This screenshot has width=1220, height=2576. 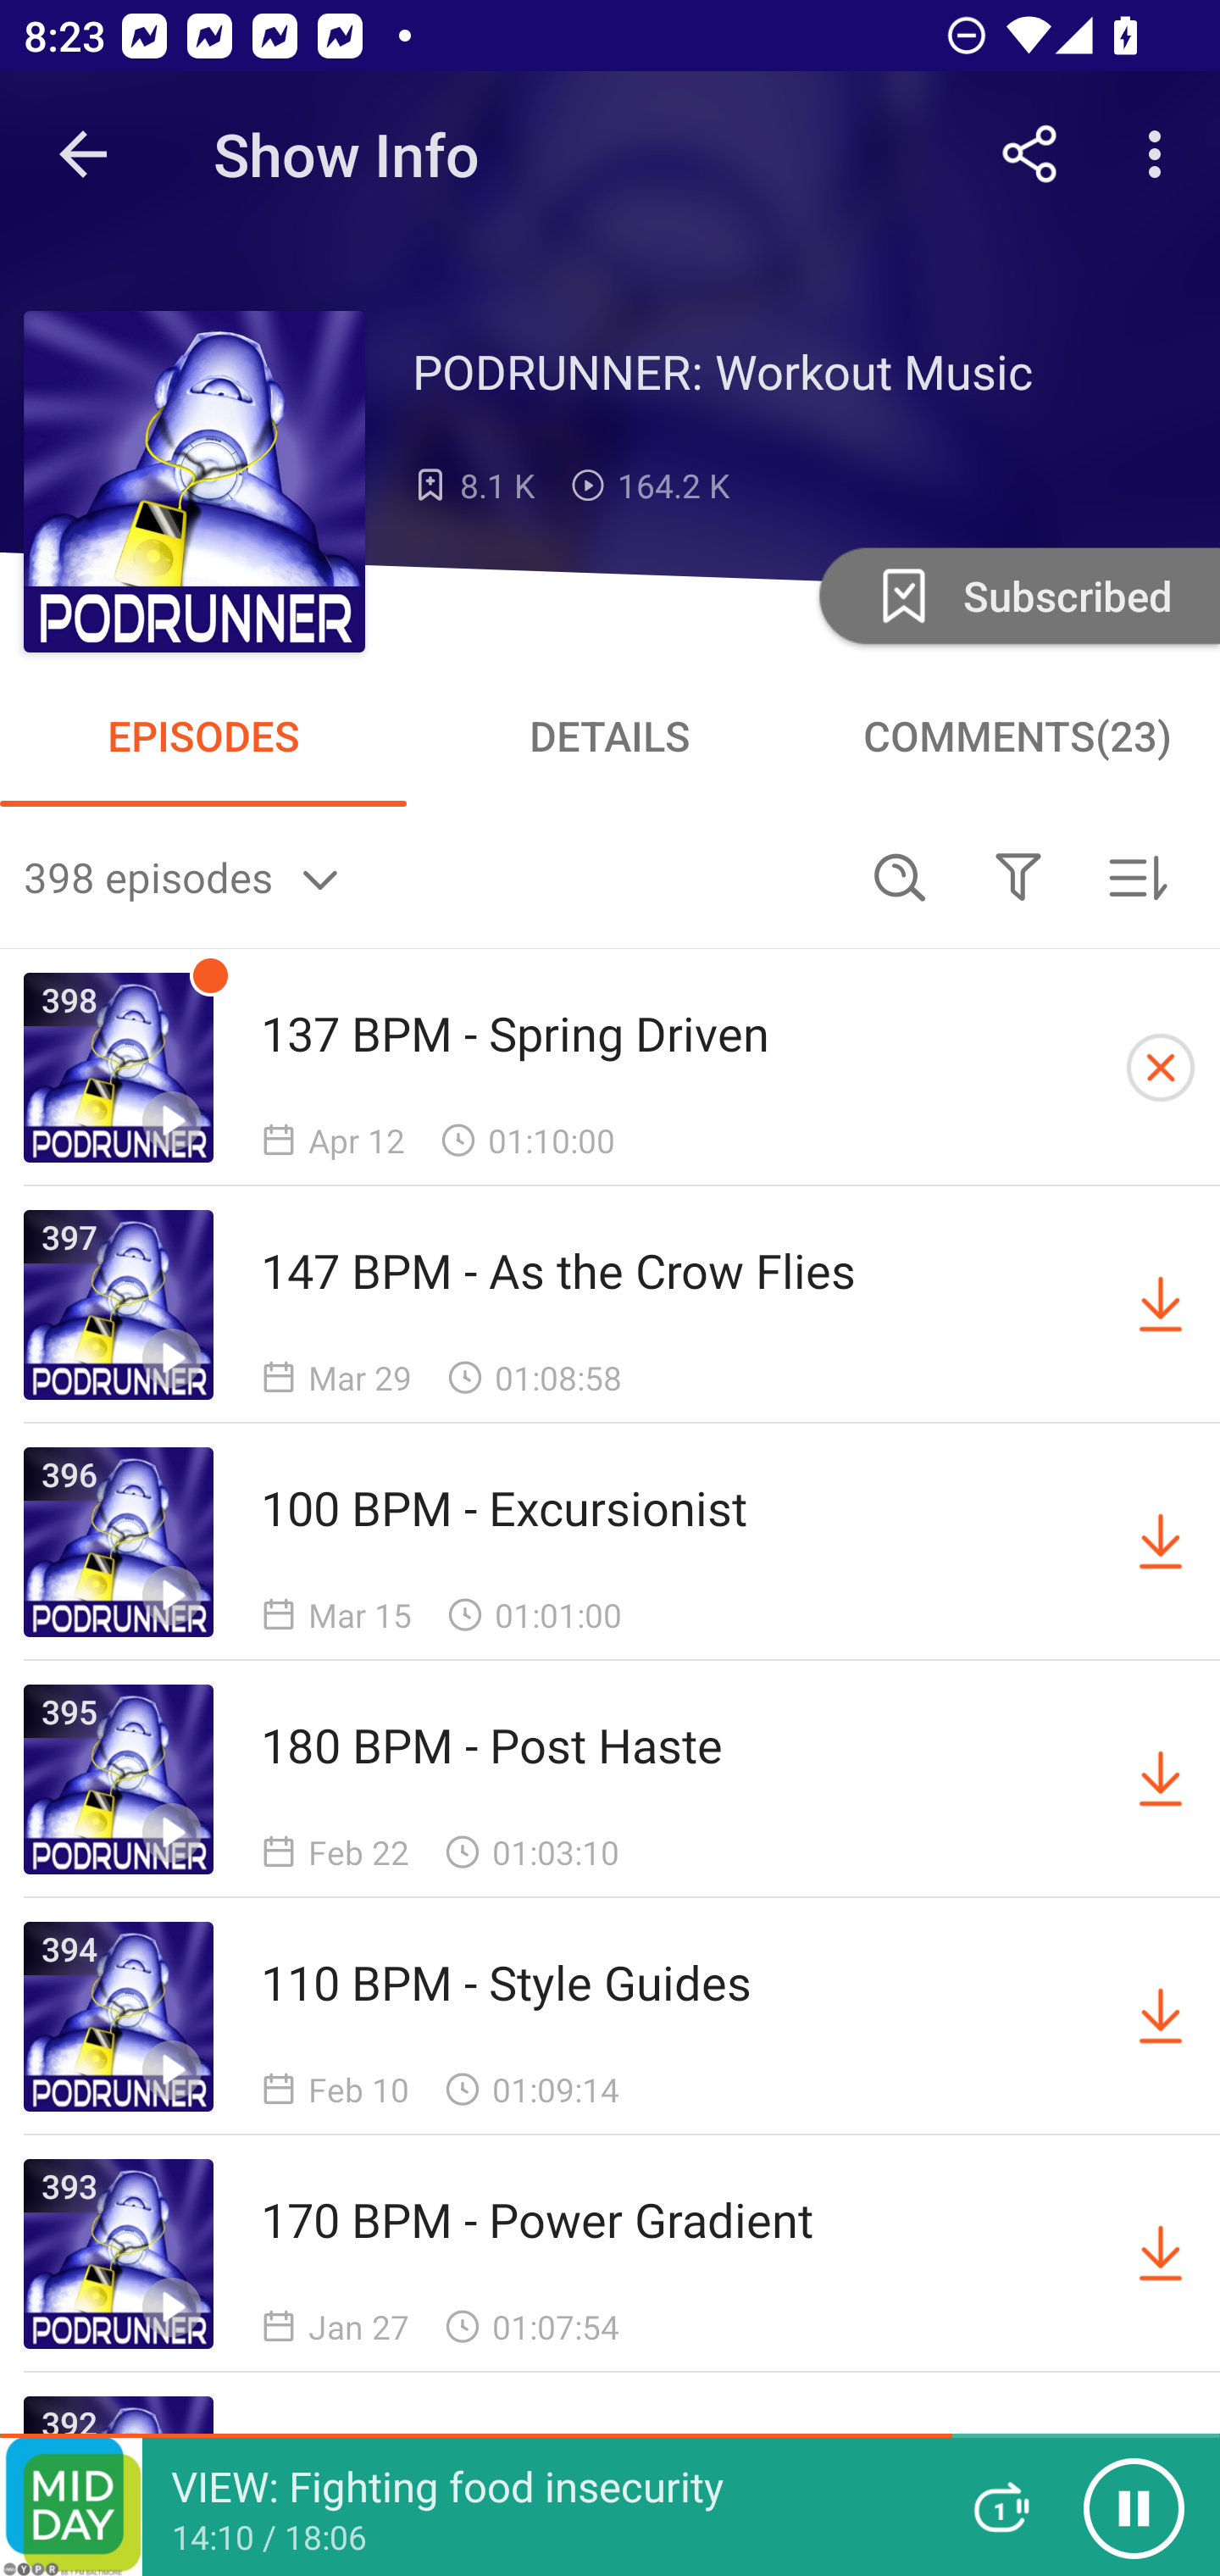 I want to click on Cancel Downloading, so click(x=1161, y=1068).